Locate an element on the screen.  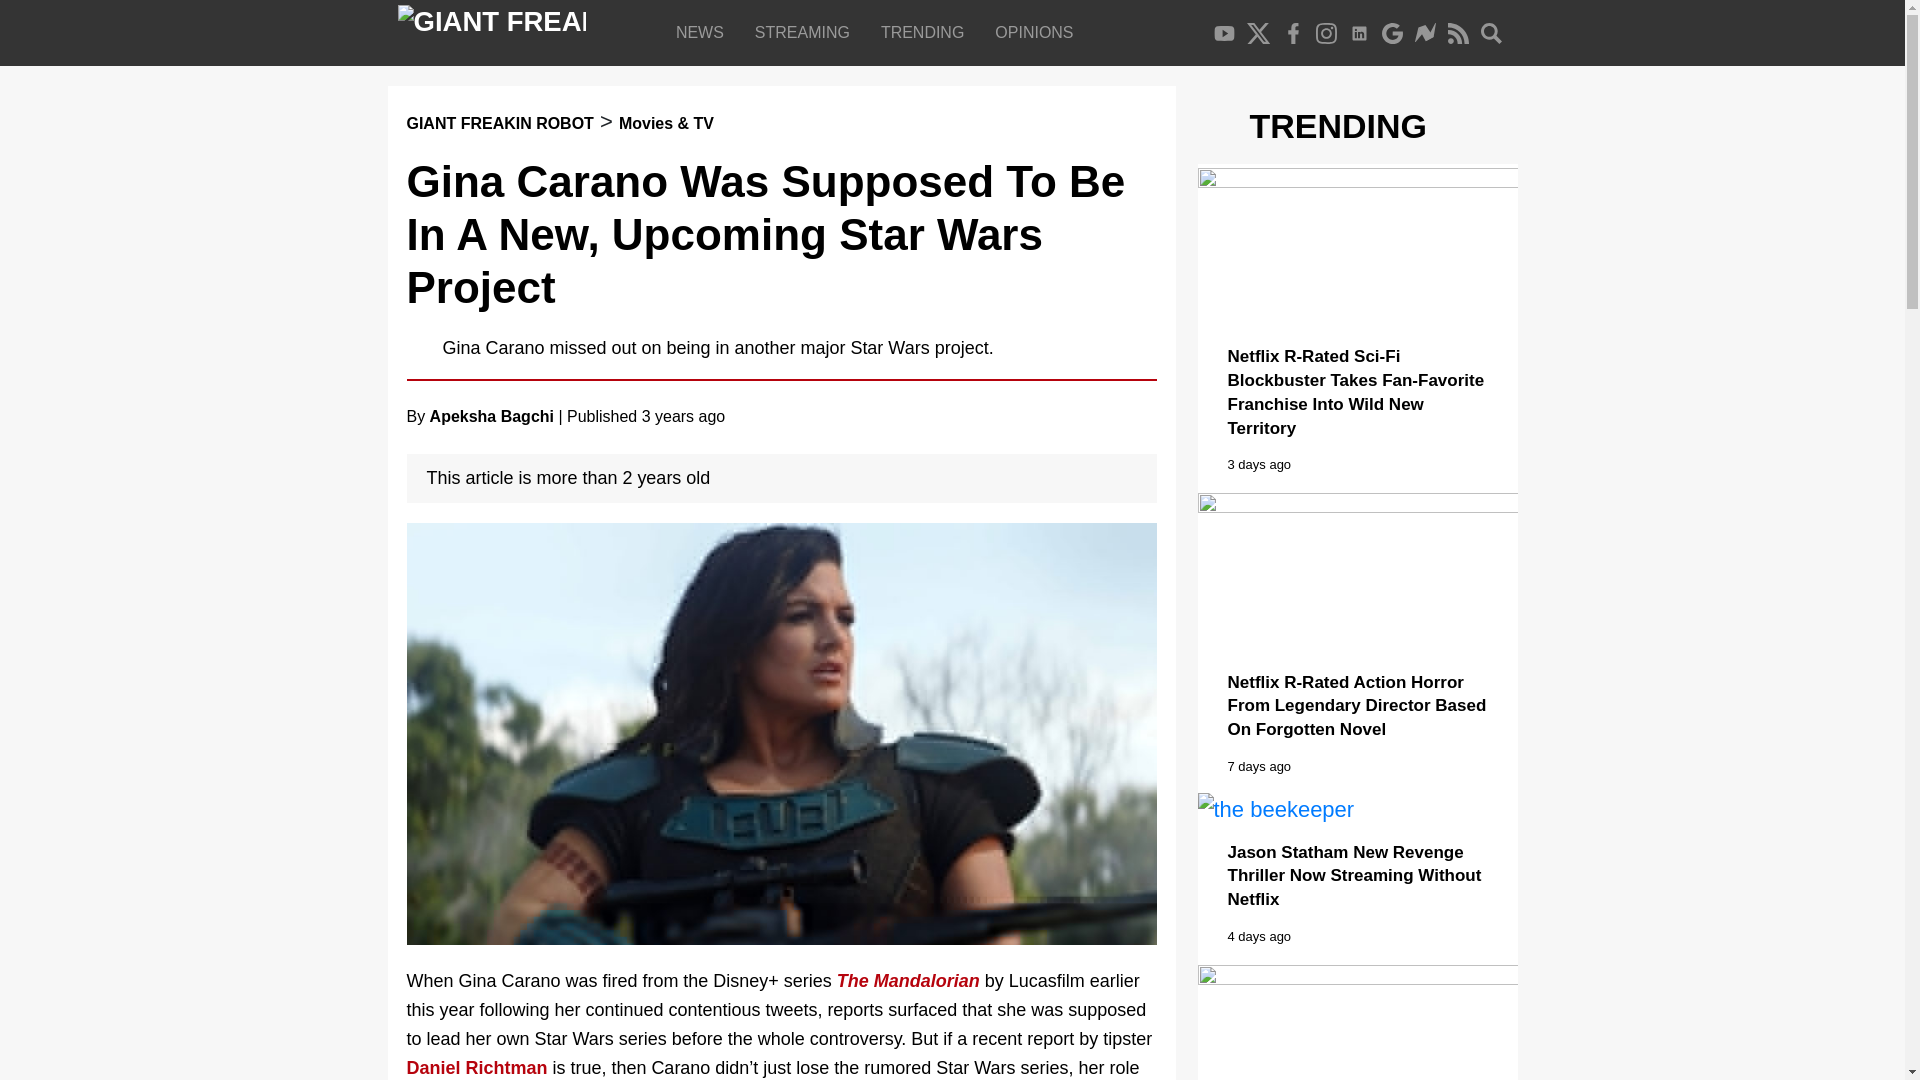
Trending is located at coordinates (926, 32).